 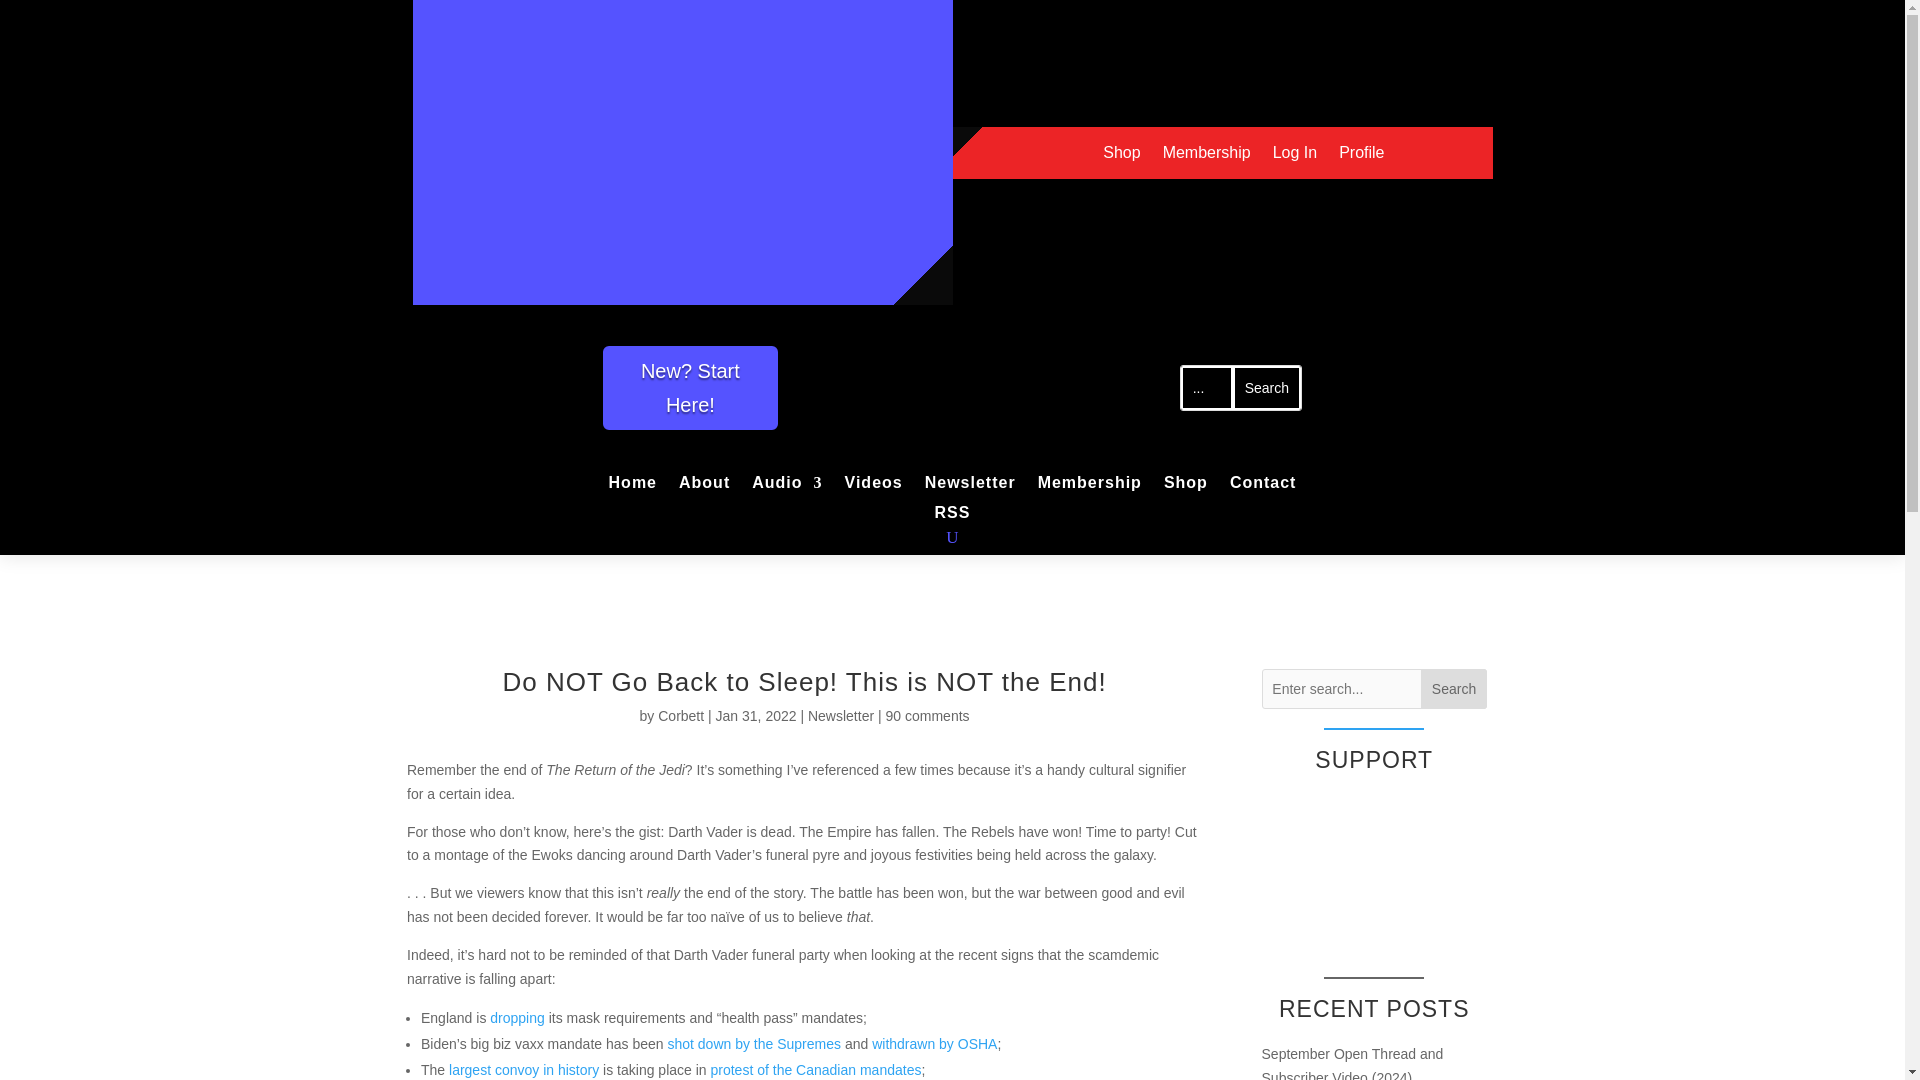 What do you see at coordinates (1266, 388) in the screenshot?
I see `Search` at bounding box center [1266, 388].